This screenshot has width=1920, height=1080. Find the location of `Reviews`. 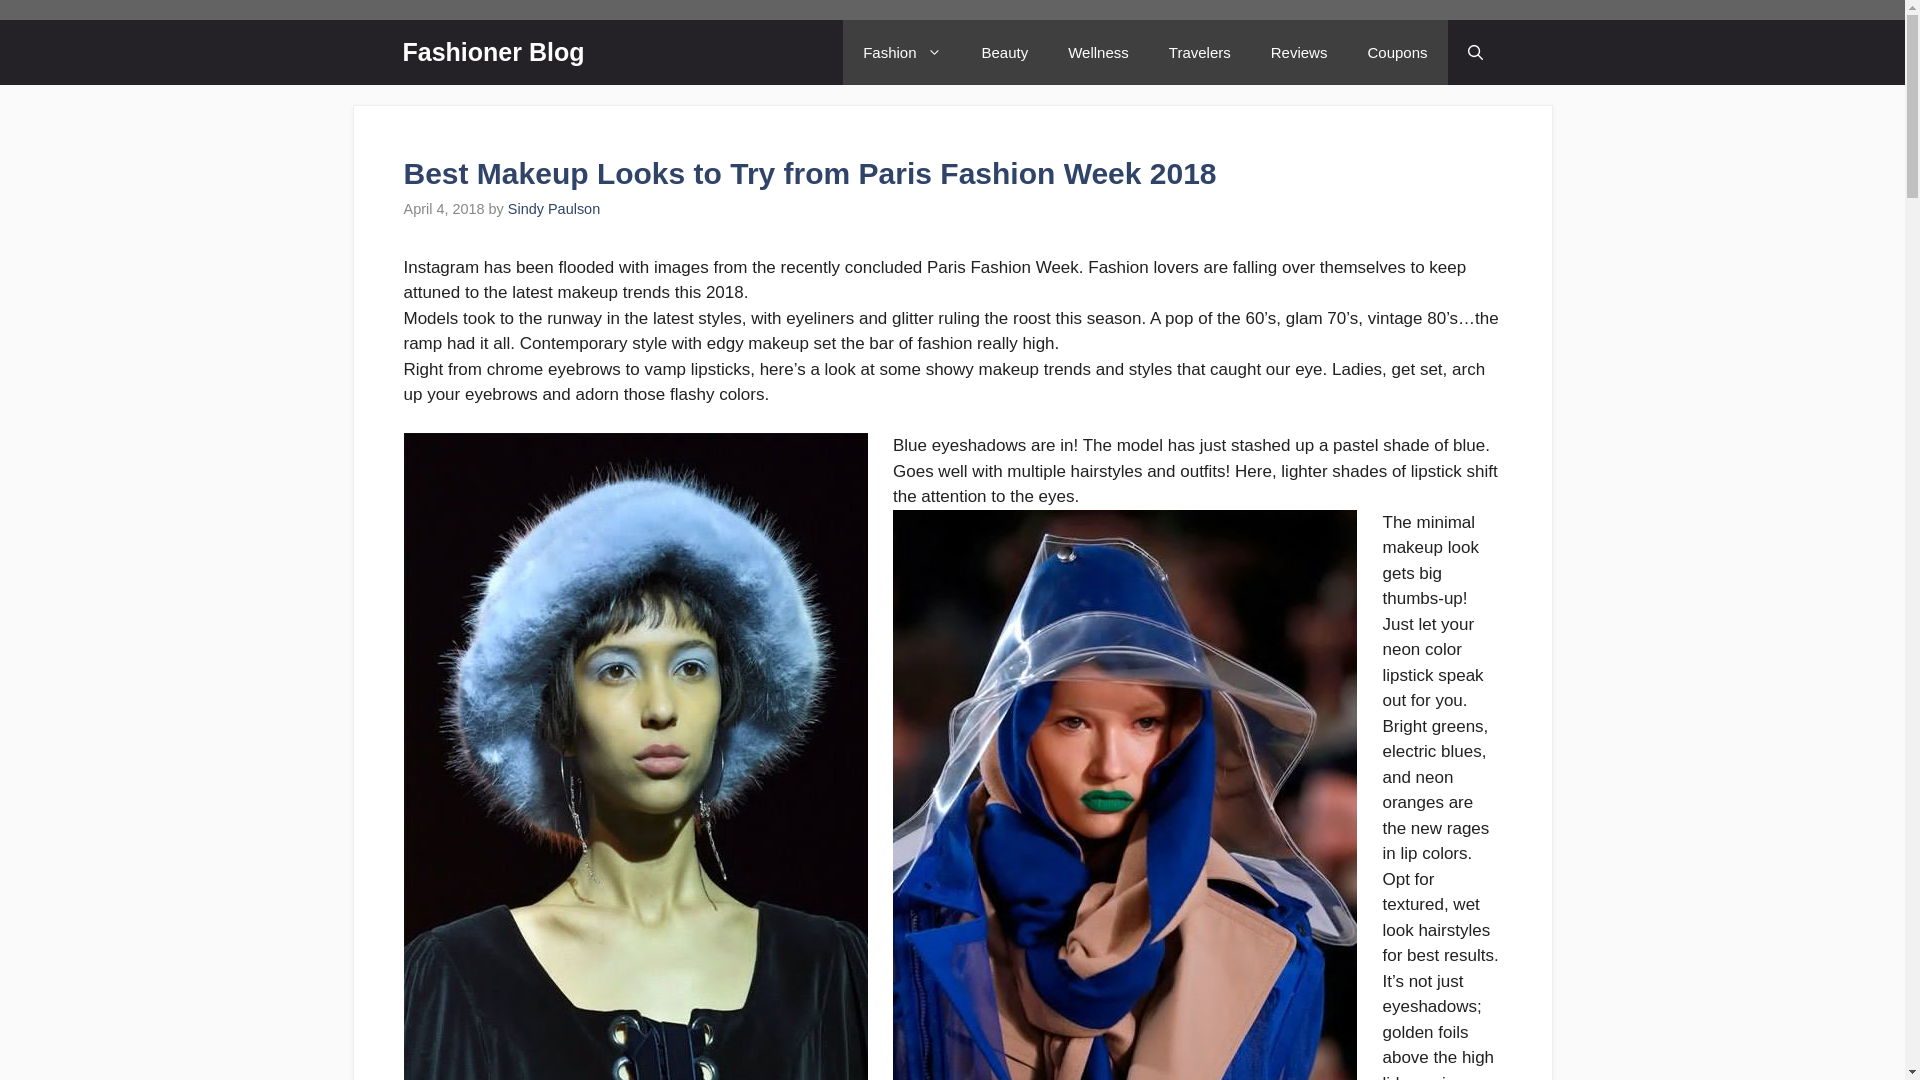

Reviews is located at coordinates (1299, 52).